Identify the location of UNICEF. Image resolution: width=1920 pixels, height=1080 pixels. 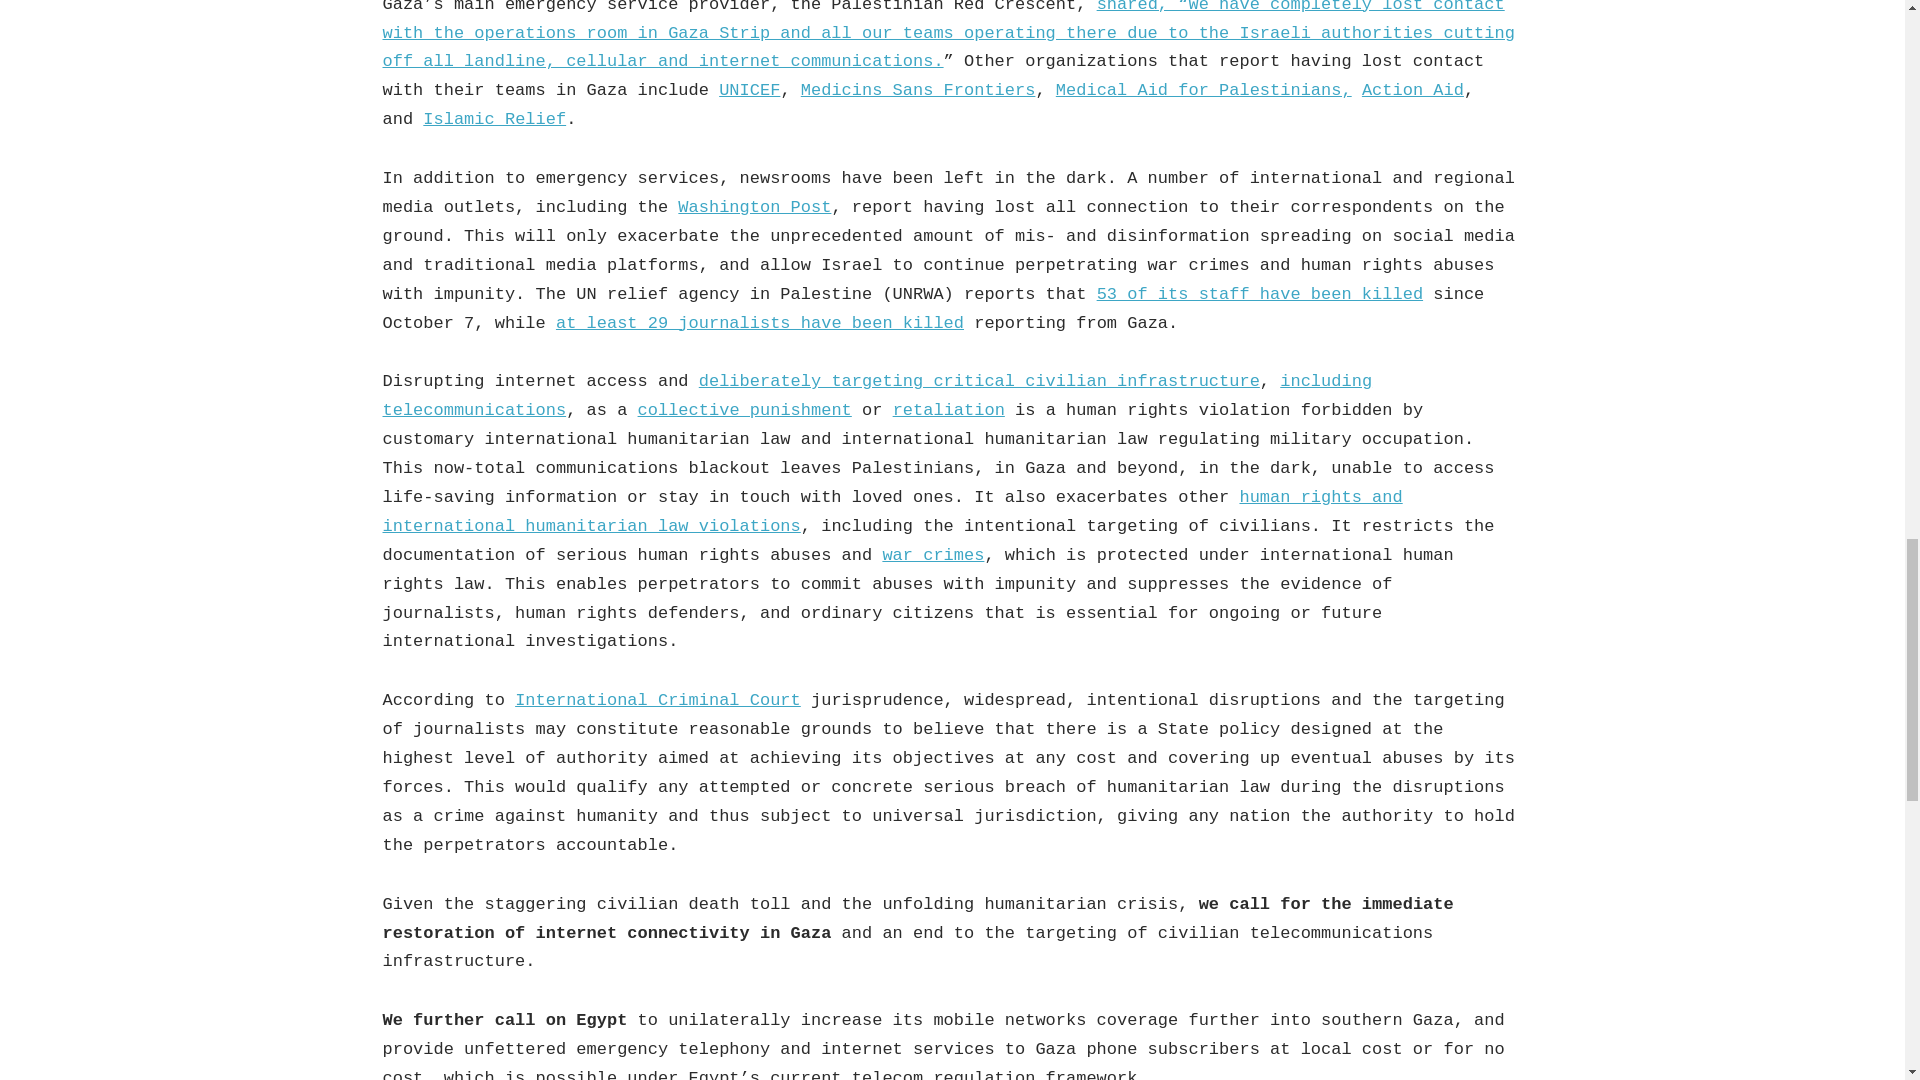
(748, 90).